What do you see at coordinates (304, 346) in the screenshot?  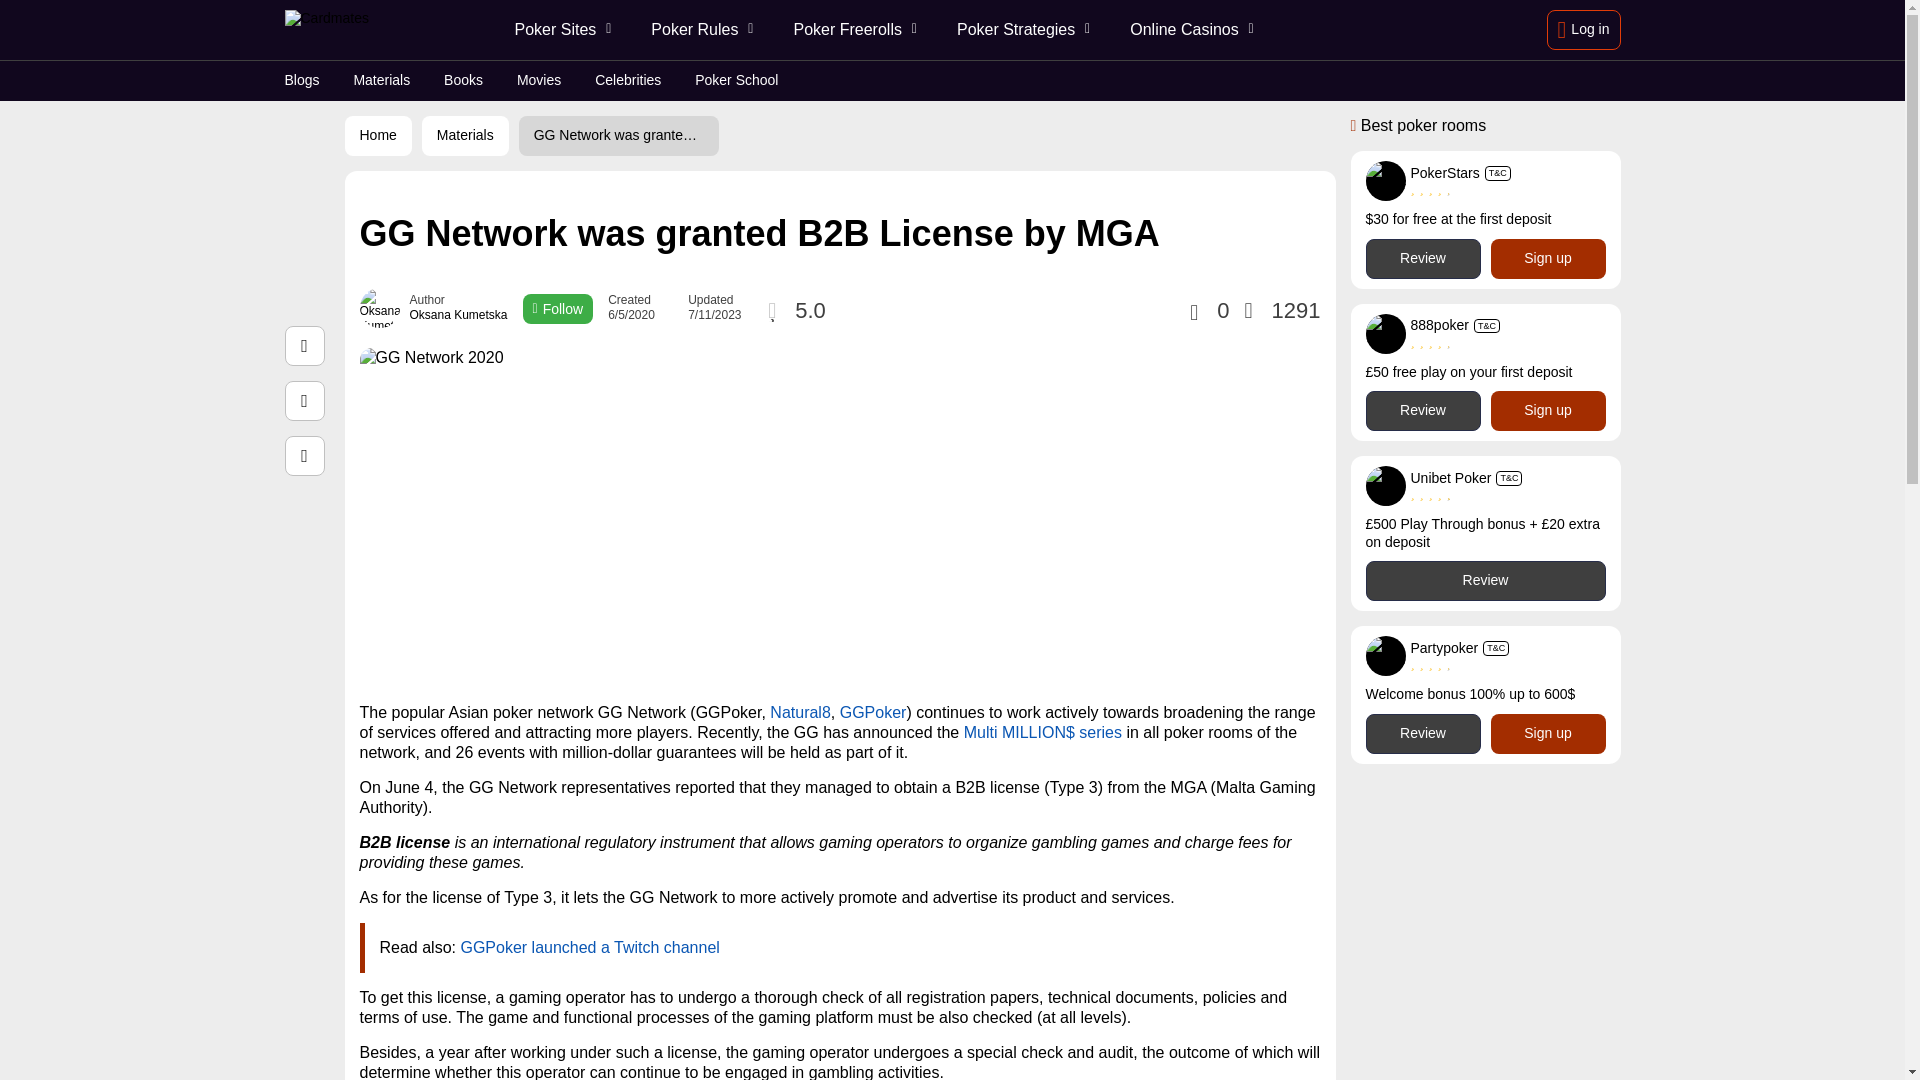 I see `facebook` at bounding box center [304, 346].